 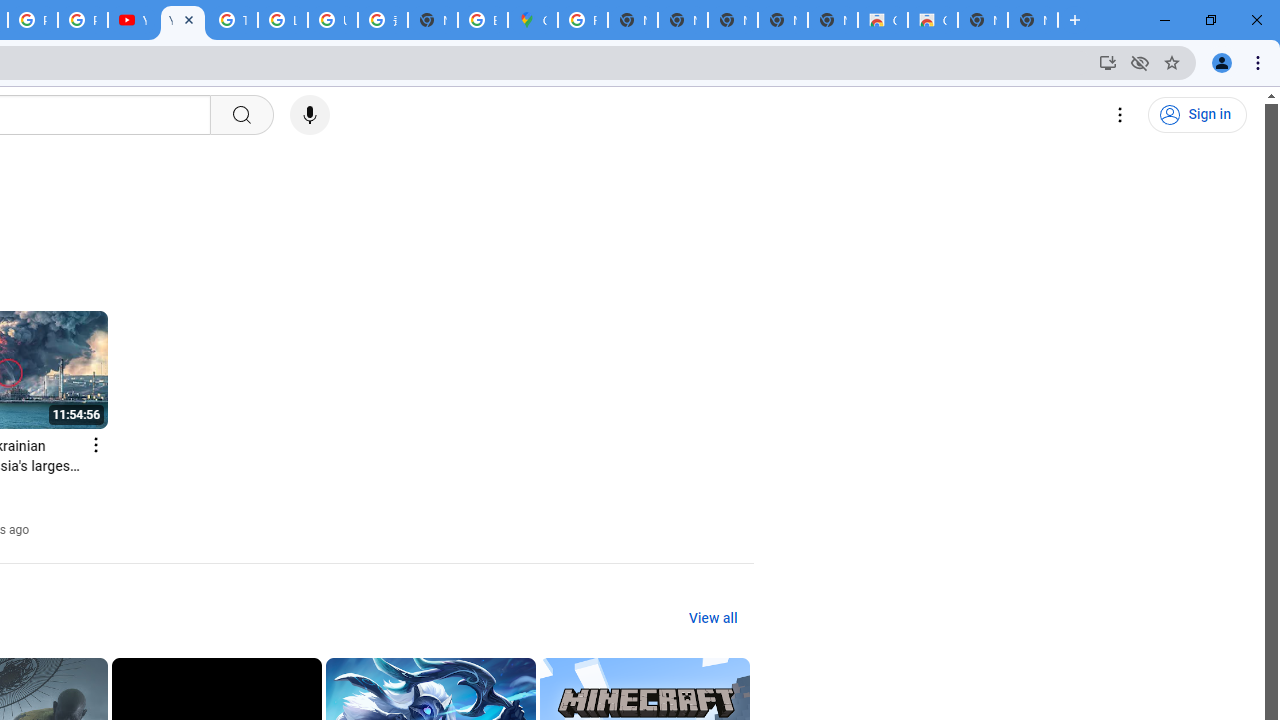 What do you see at coordinates (483, 20) in the screenshot?
I see `Explore new street-level details - Google Maps Help` at bounding box center [483, 20].